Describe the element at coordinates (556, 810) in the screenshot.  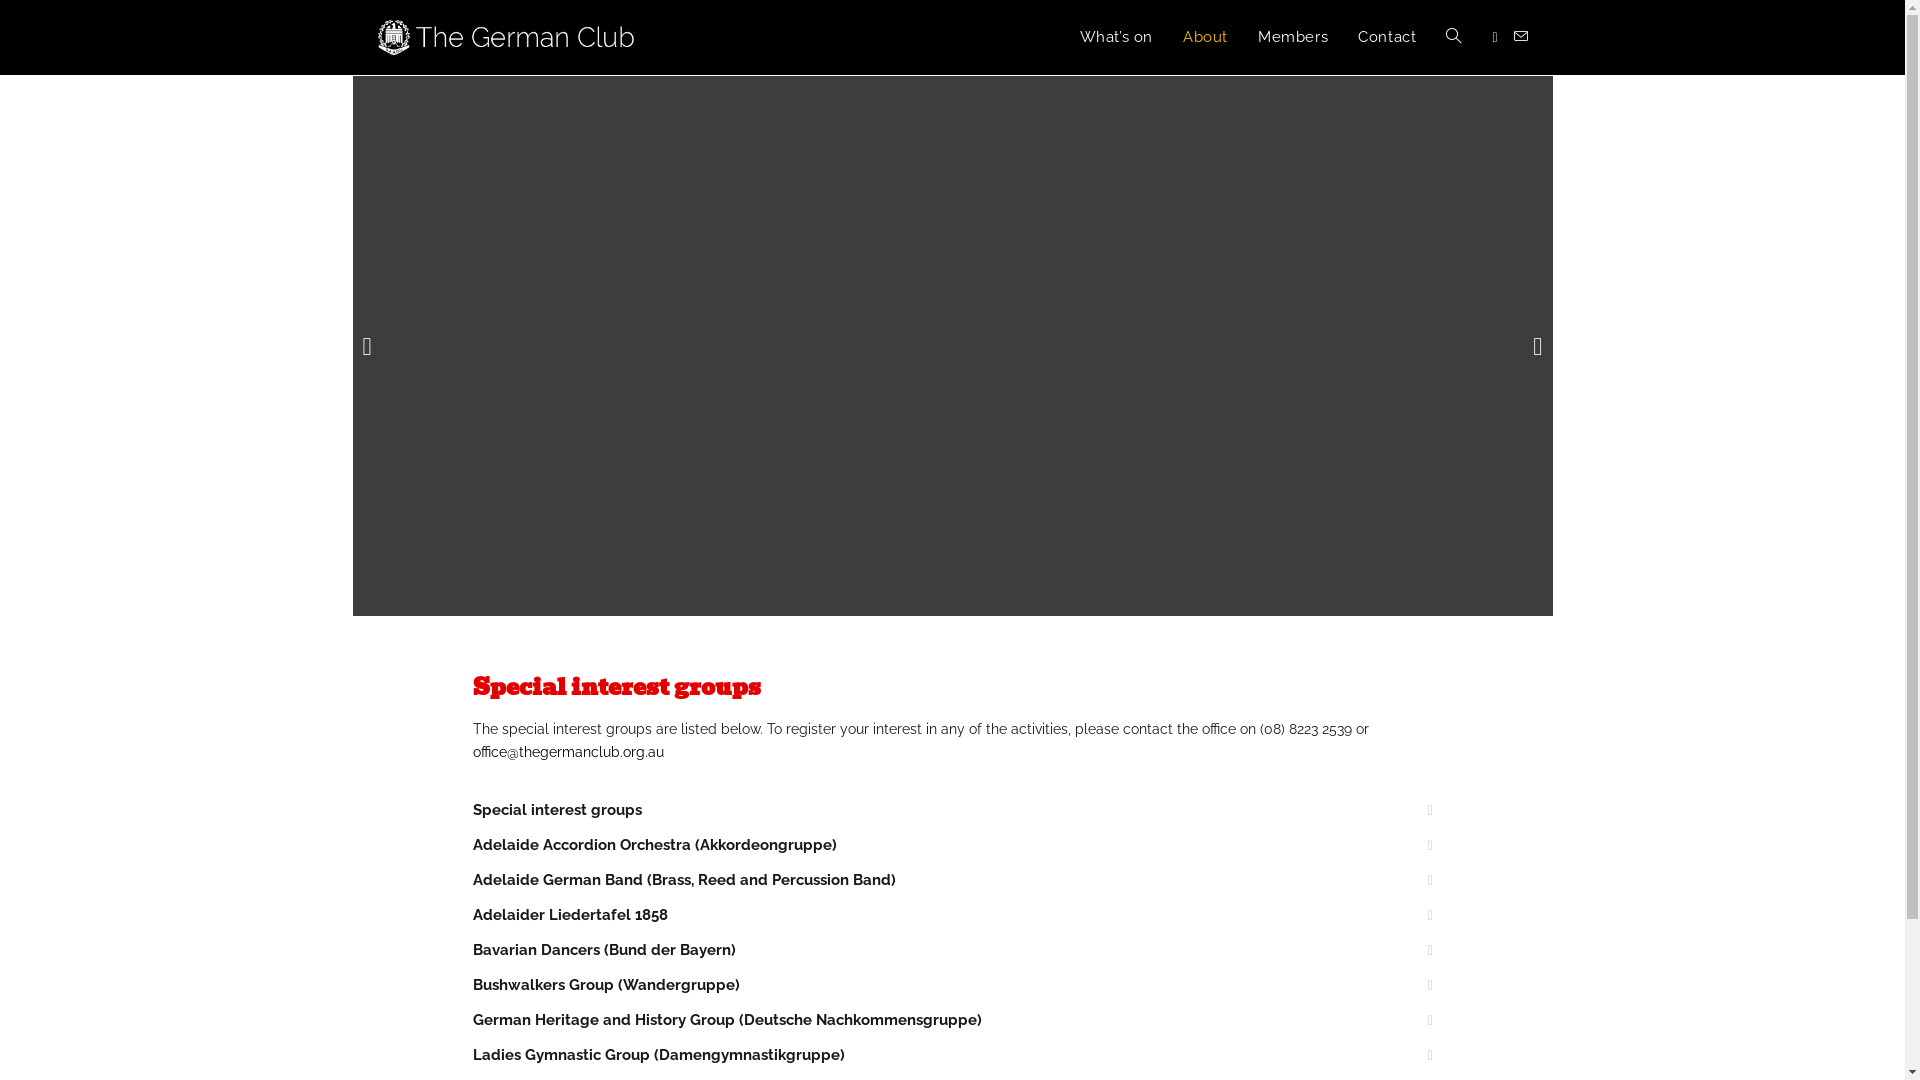
I see `Special interest groups` at that location.